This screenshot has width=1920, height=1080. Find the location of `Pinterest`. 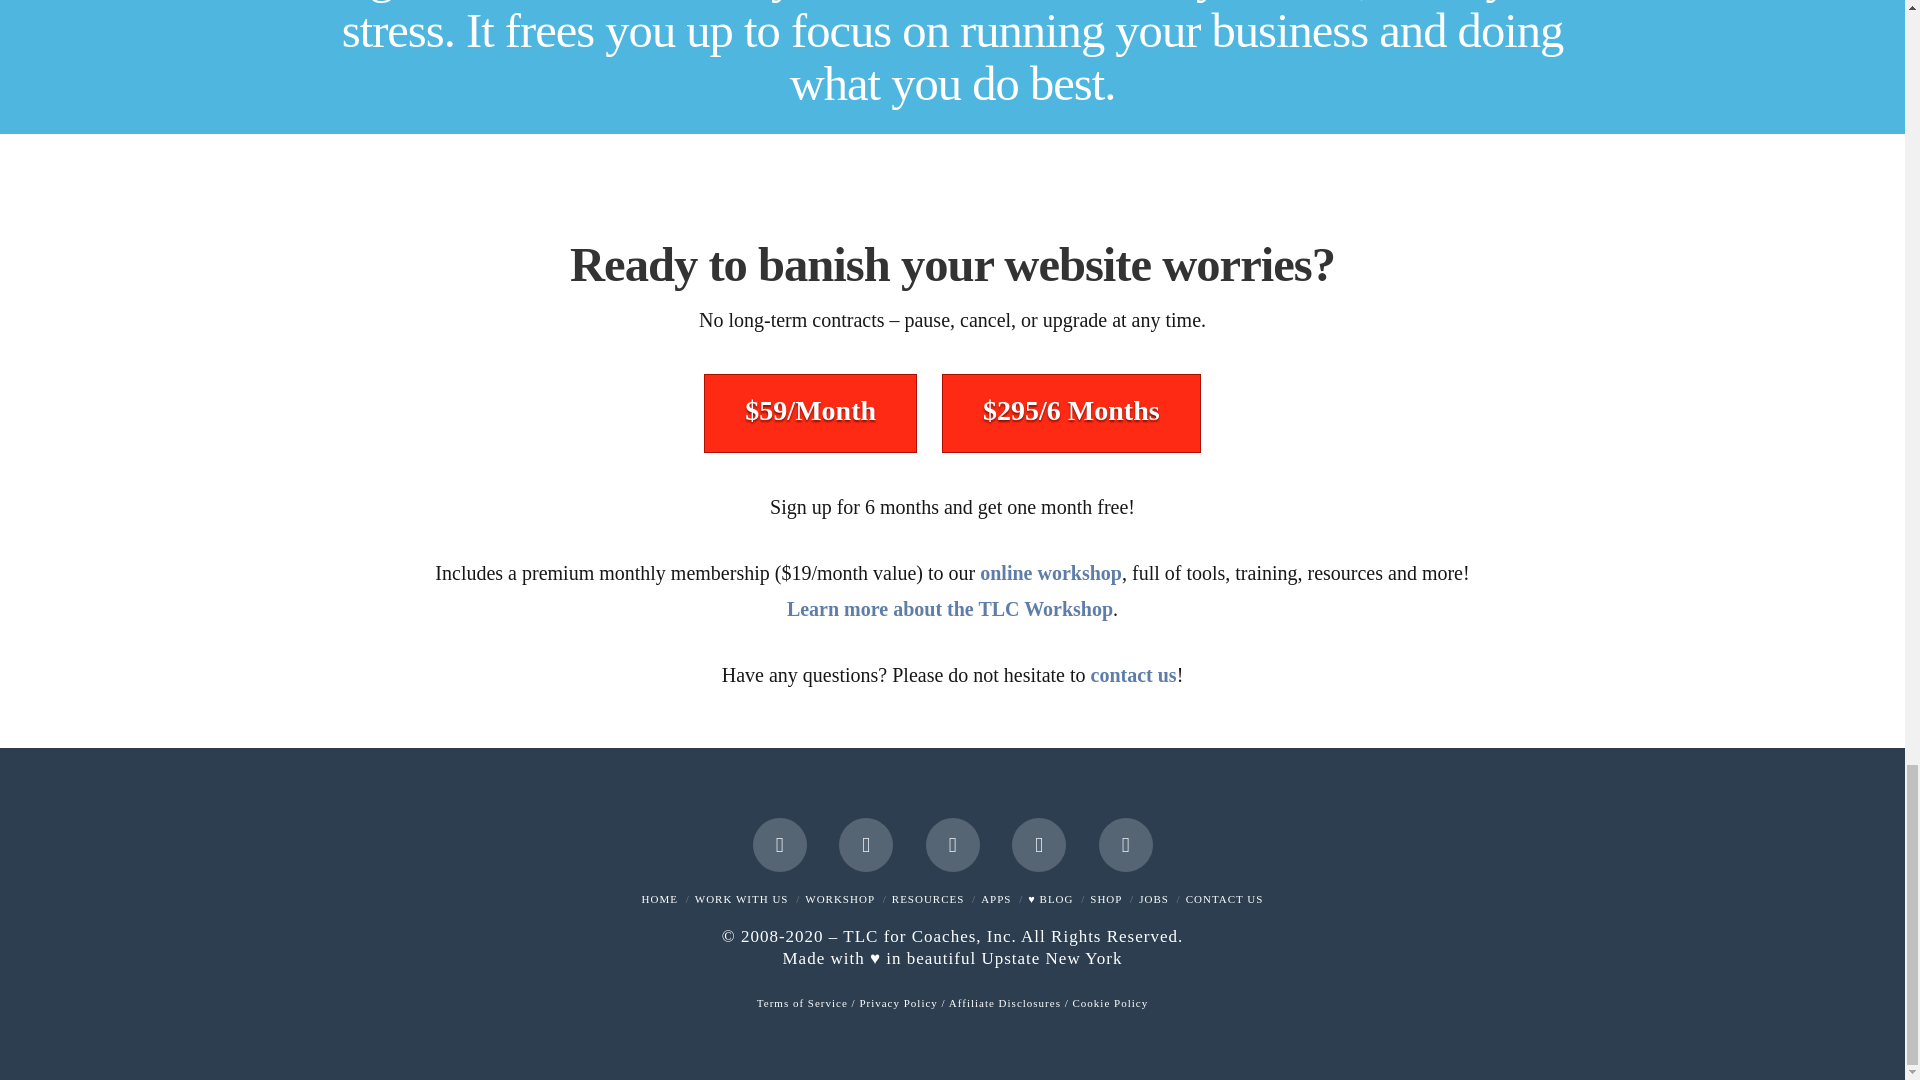

Pinterest is located at coordinates (1125, 844).